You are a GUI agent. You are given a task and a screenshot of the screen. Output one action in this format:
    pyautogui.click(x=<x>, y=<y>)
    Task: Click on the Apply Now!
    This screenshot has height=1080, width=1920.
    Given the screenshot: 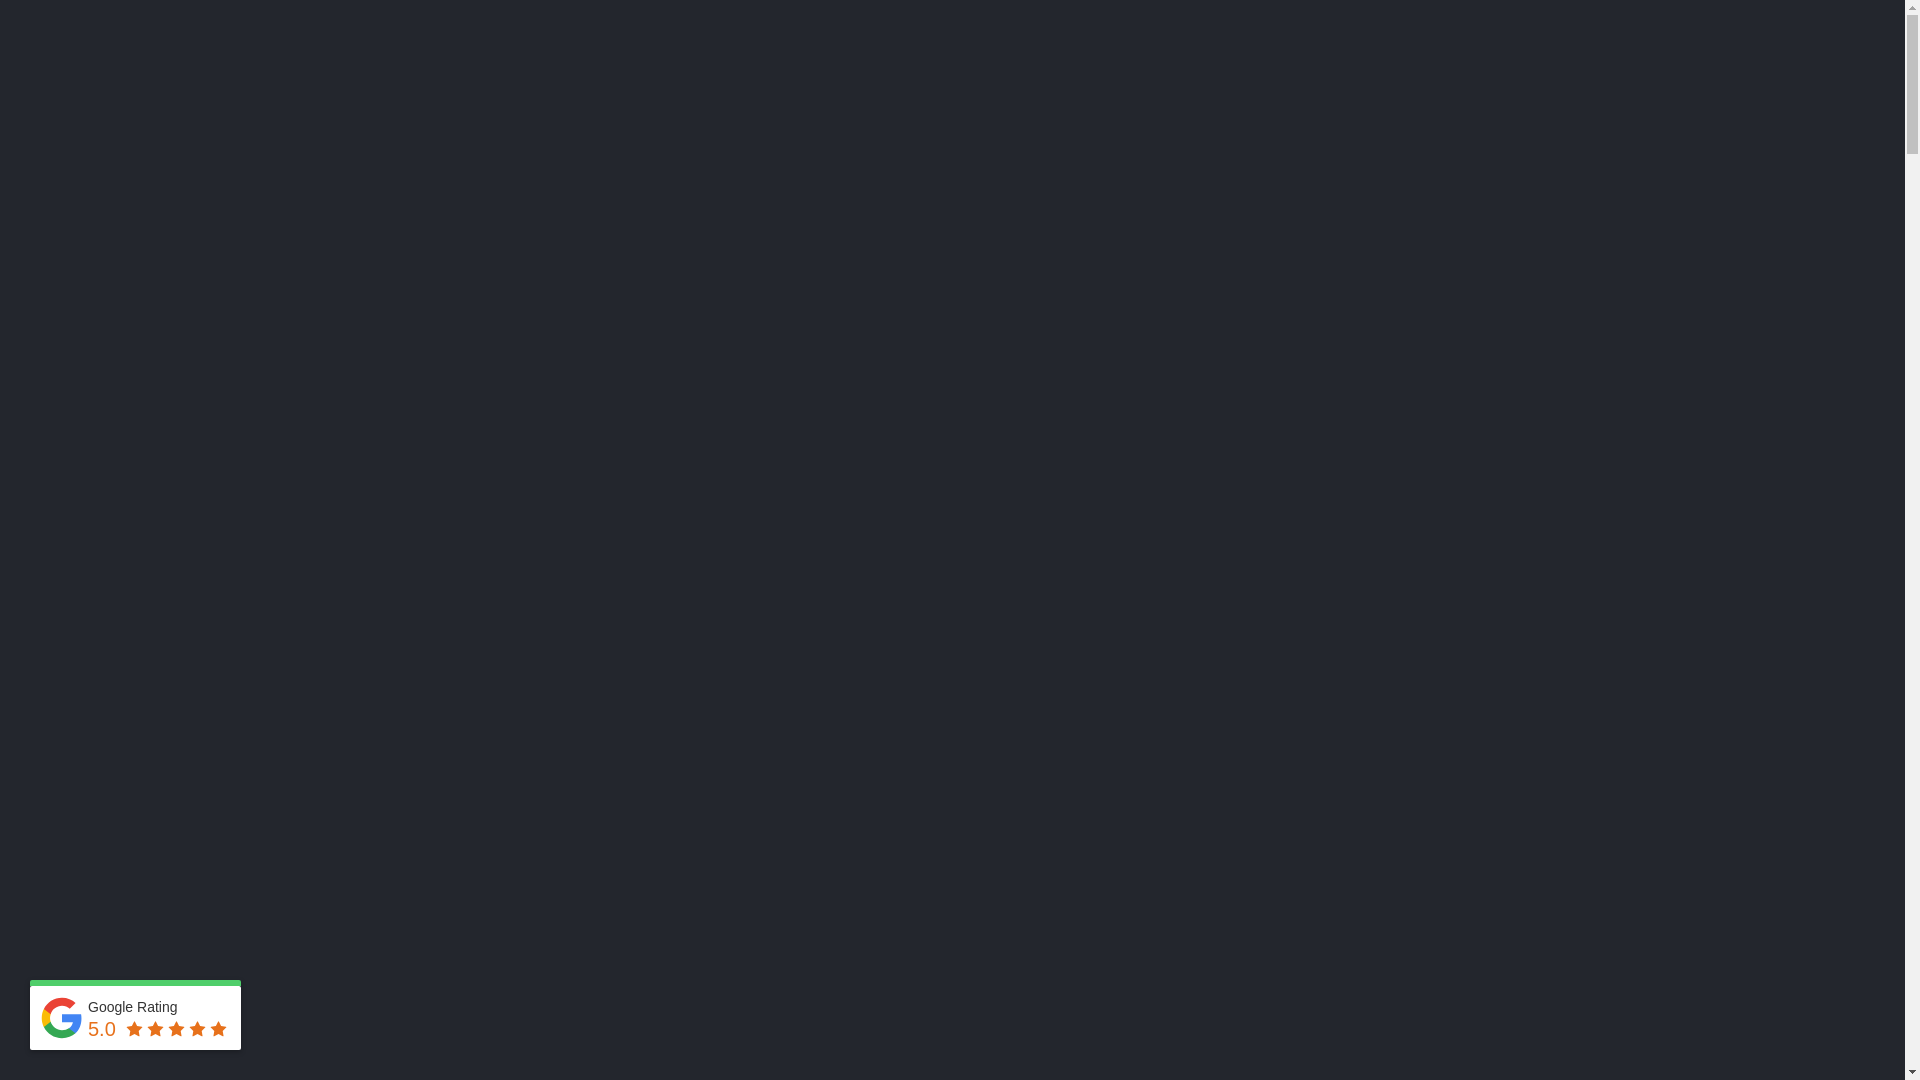 What is the action you would take?
    pyautogui.click(x=806, y=626)
    